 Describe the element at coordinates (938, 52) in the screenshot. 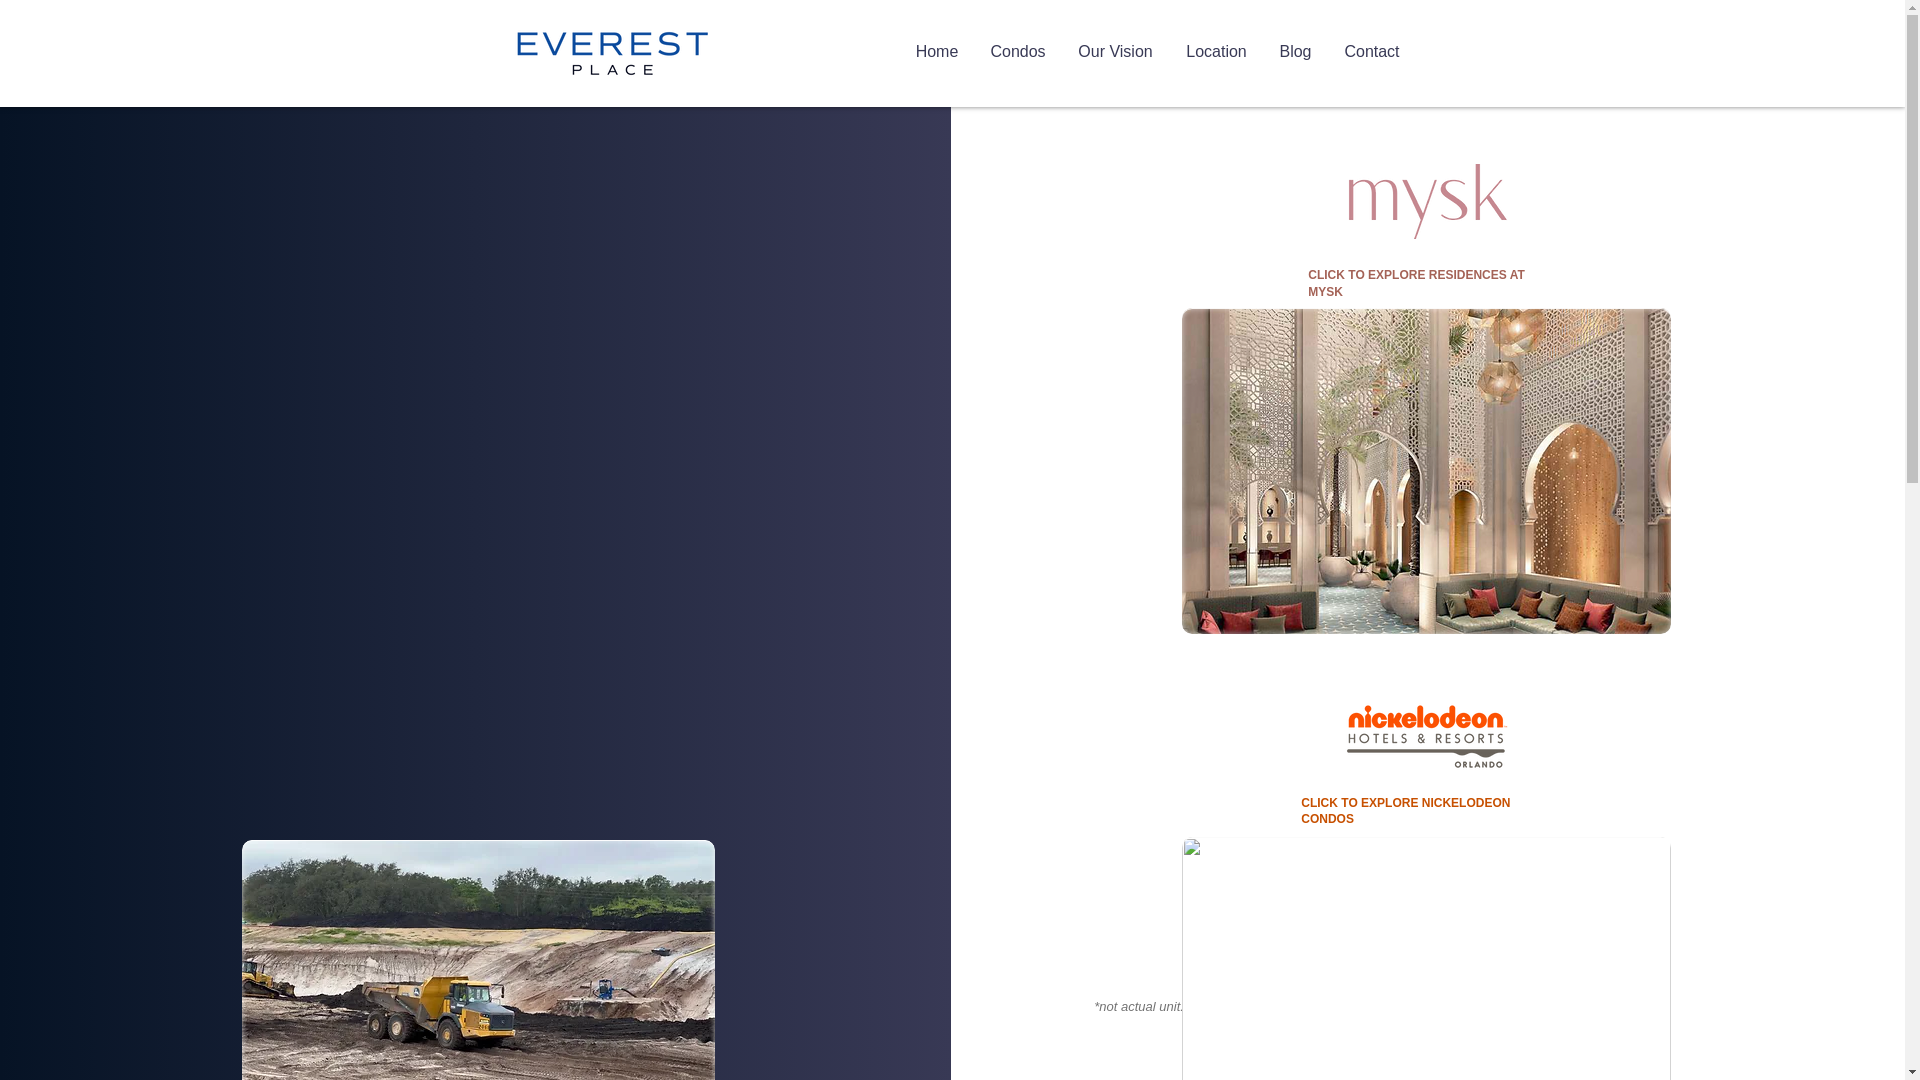

I see `Home` at that location.